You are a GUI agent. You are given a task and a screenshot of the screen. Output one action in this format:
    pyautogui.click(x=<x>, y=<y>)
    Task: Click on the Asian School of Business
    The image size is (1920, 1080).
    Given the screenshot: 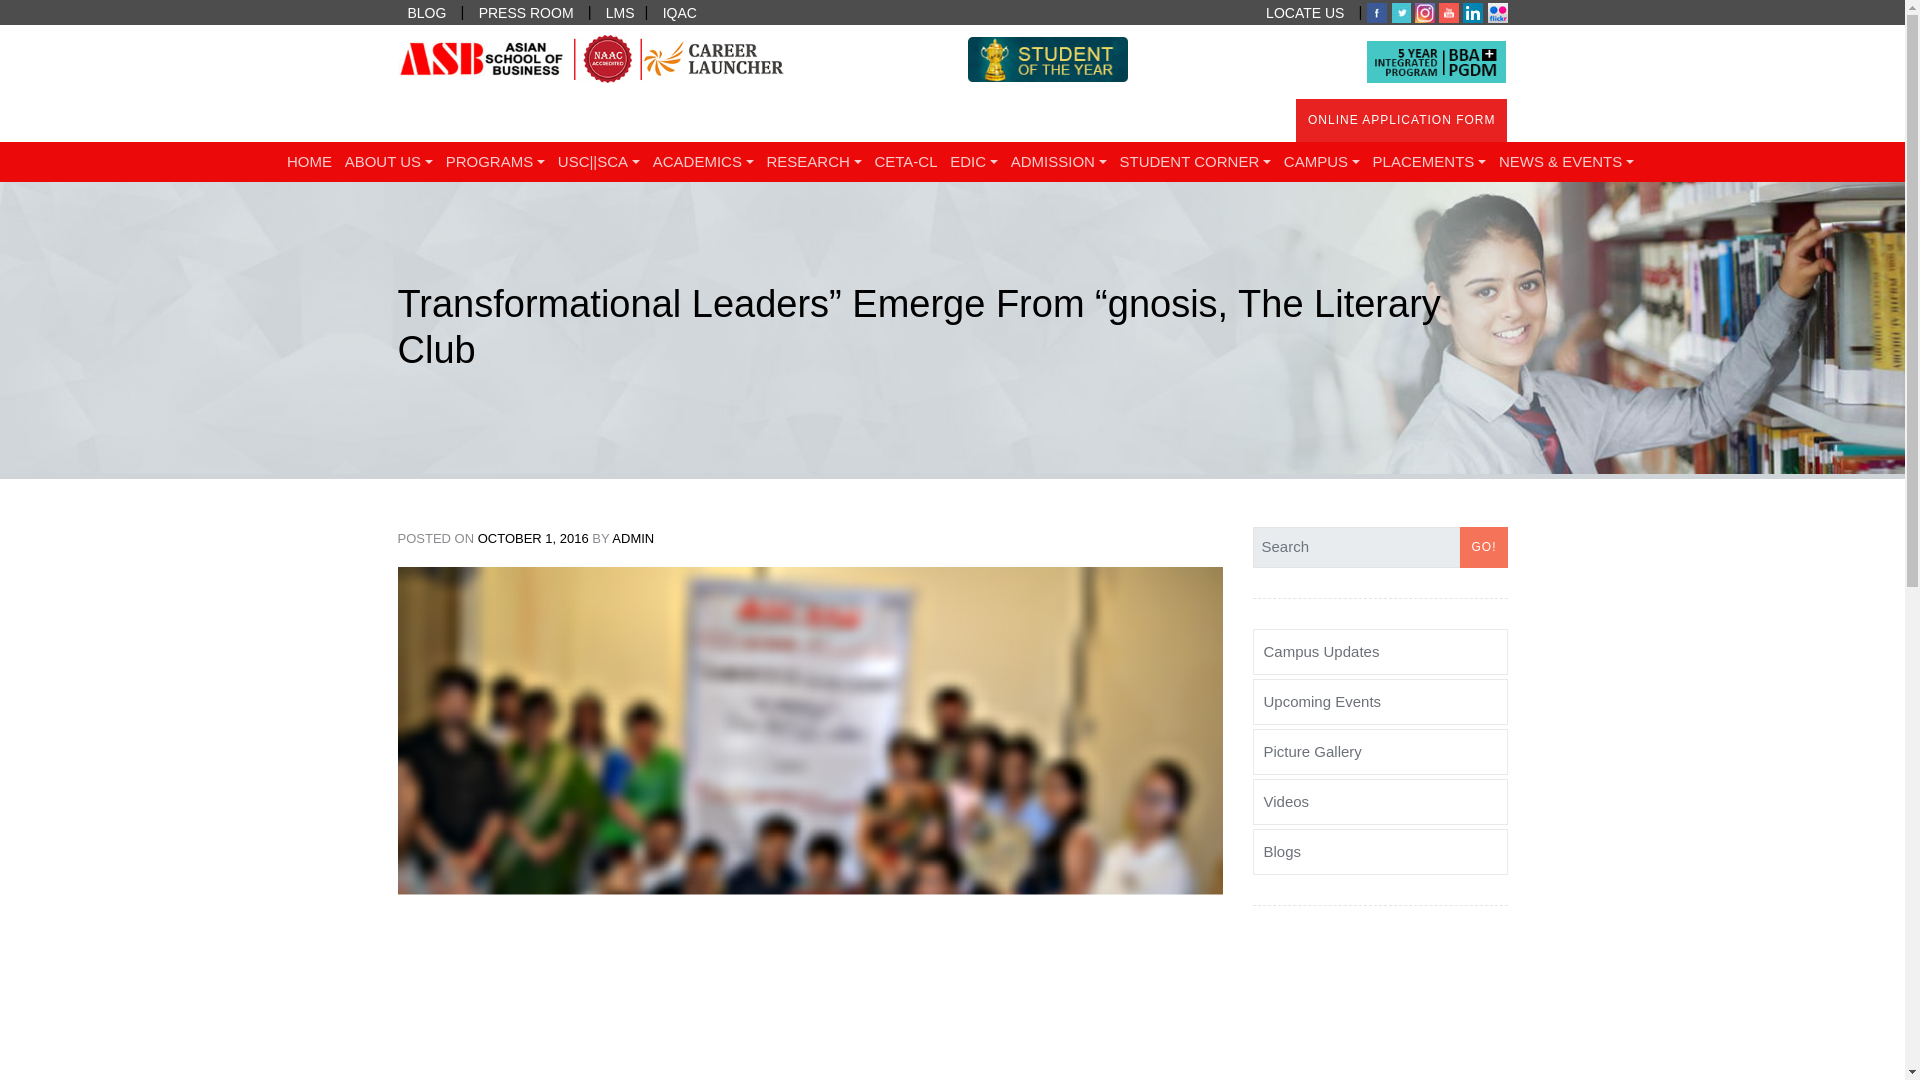 What is the action you would take?
    pyautogui.click(x=202, y=184)
    